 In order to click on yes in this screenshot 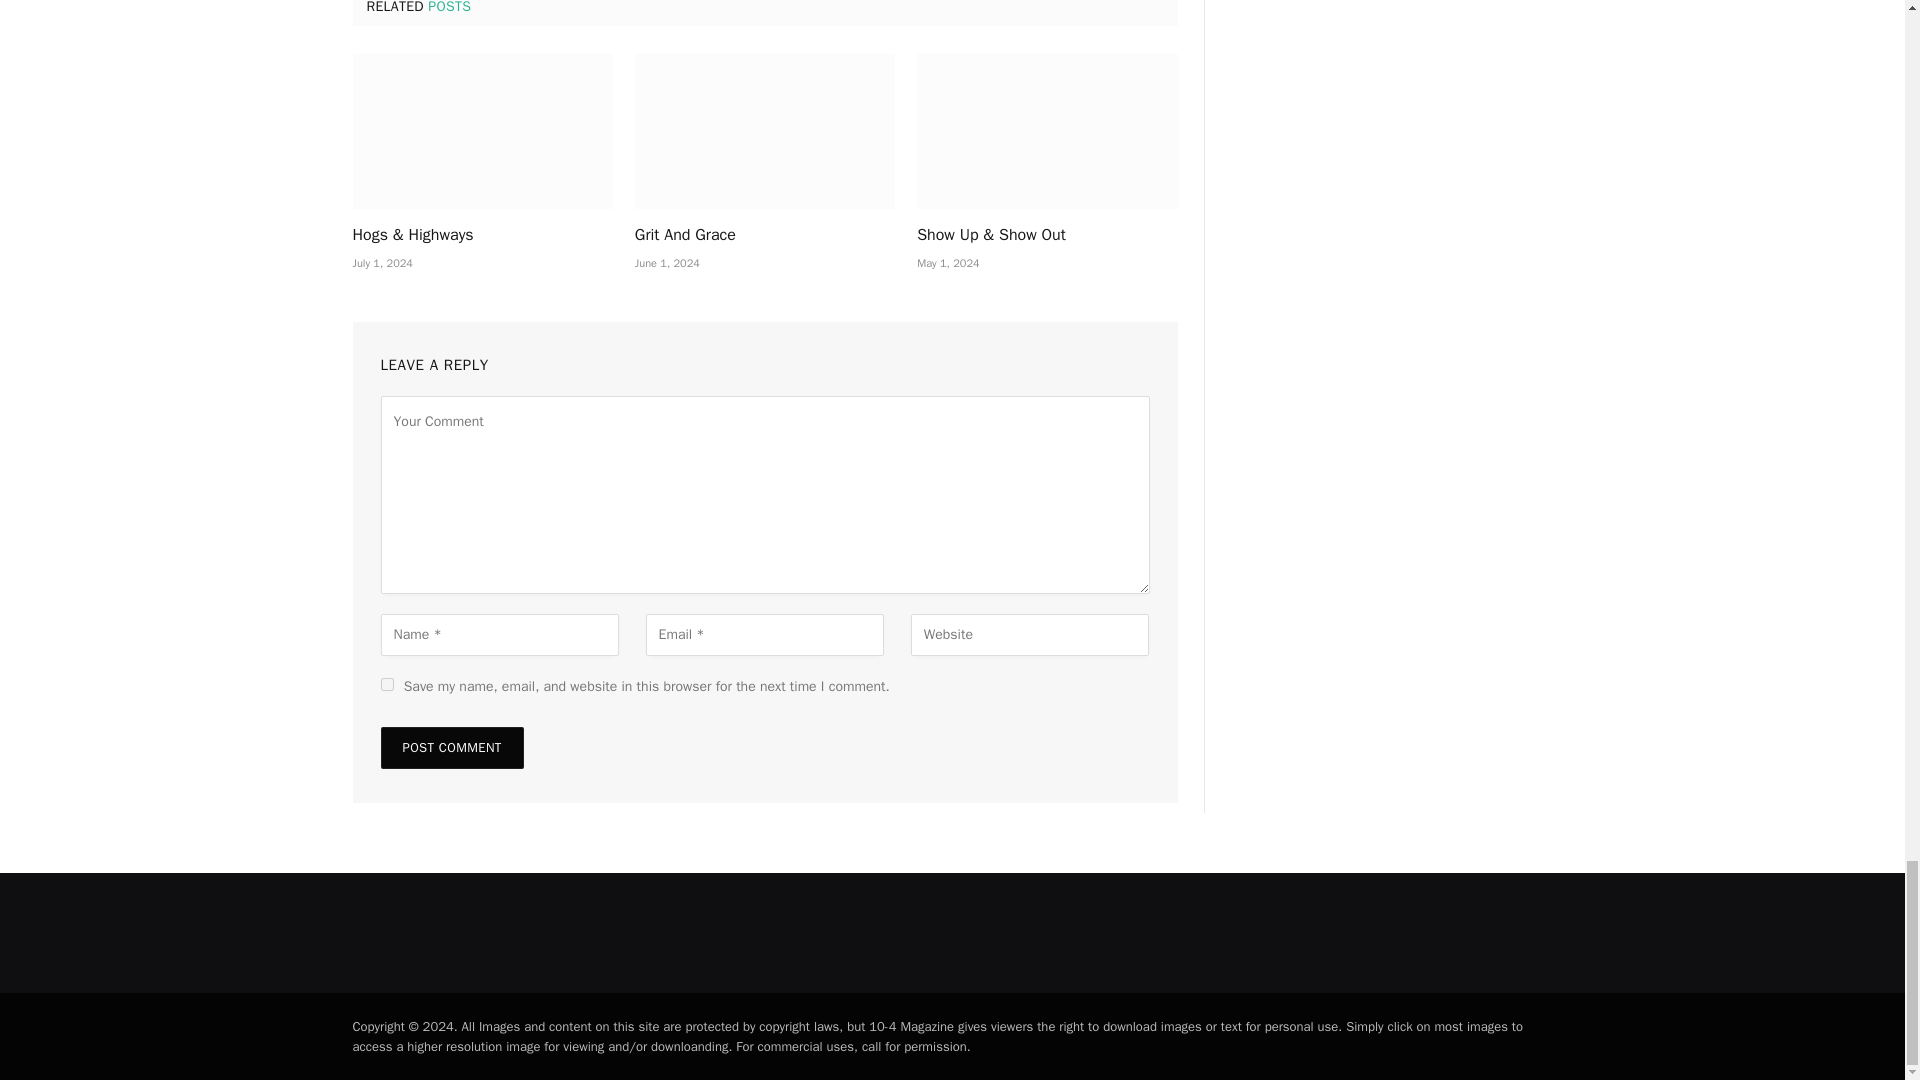, I will do `click(386, 684)`.